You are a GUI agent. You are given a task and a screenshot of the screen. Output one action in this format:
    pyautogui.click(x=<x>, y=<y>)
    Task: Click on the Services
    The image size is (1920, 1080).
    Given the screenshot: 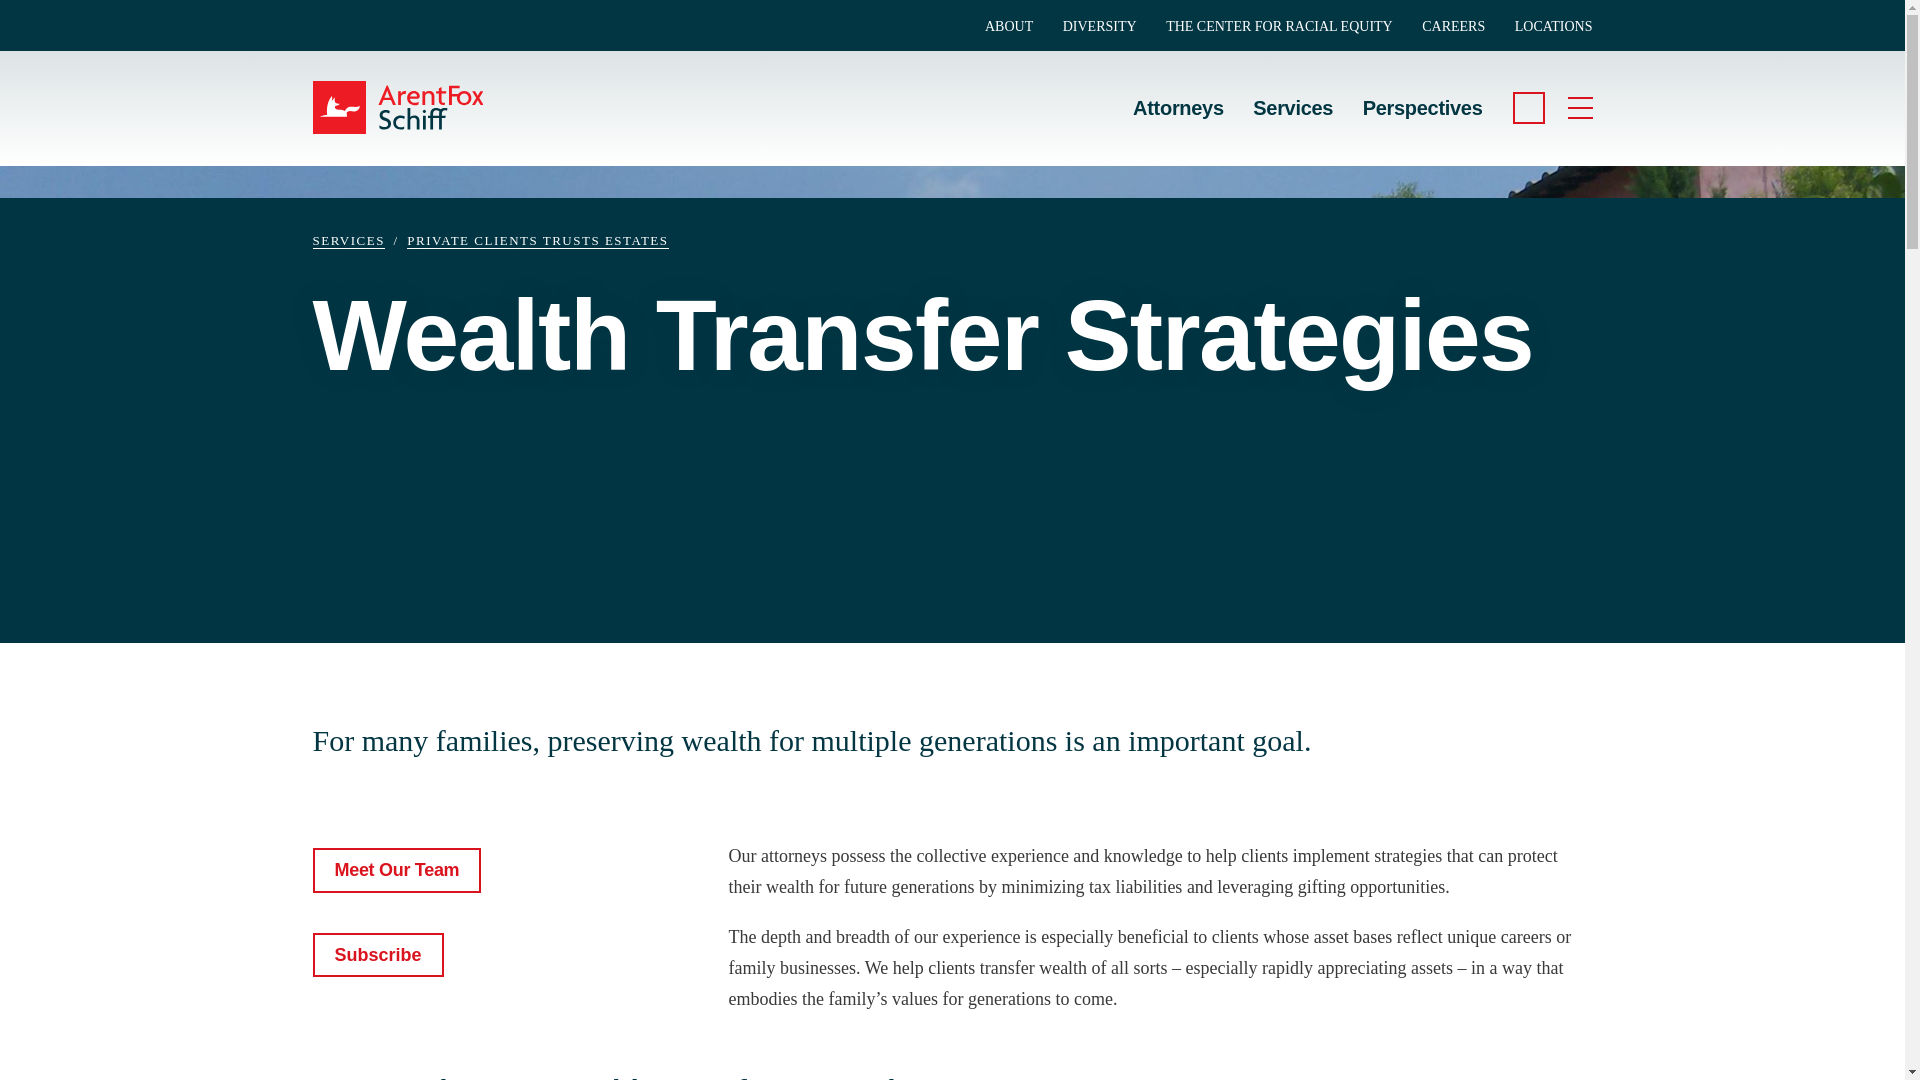 What is the action you would take?
    pyautogui.click(x=1292, y=92)
    